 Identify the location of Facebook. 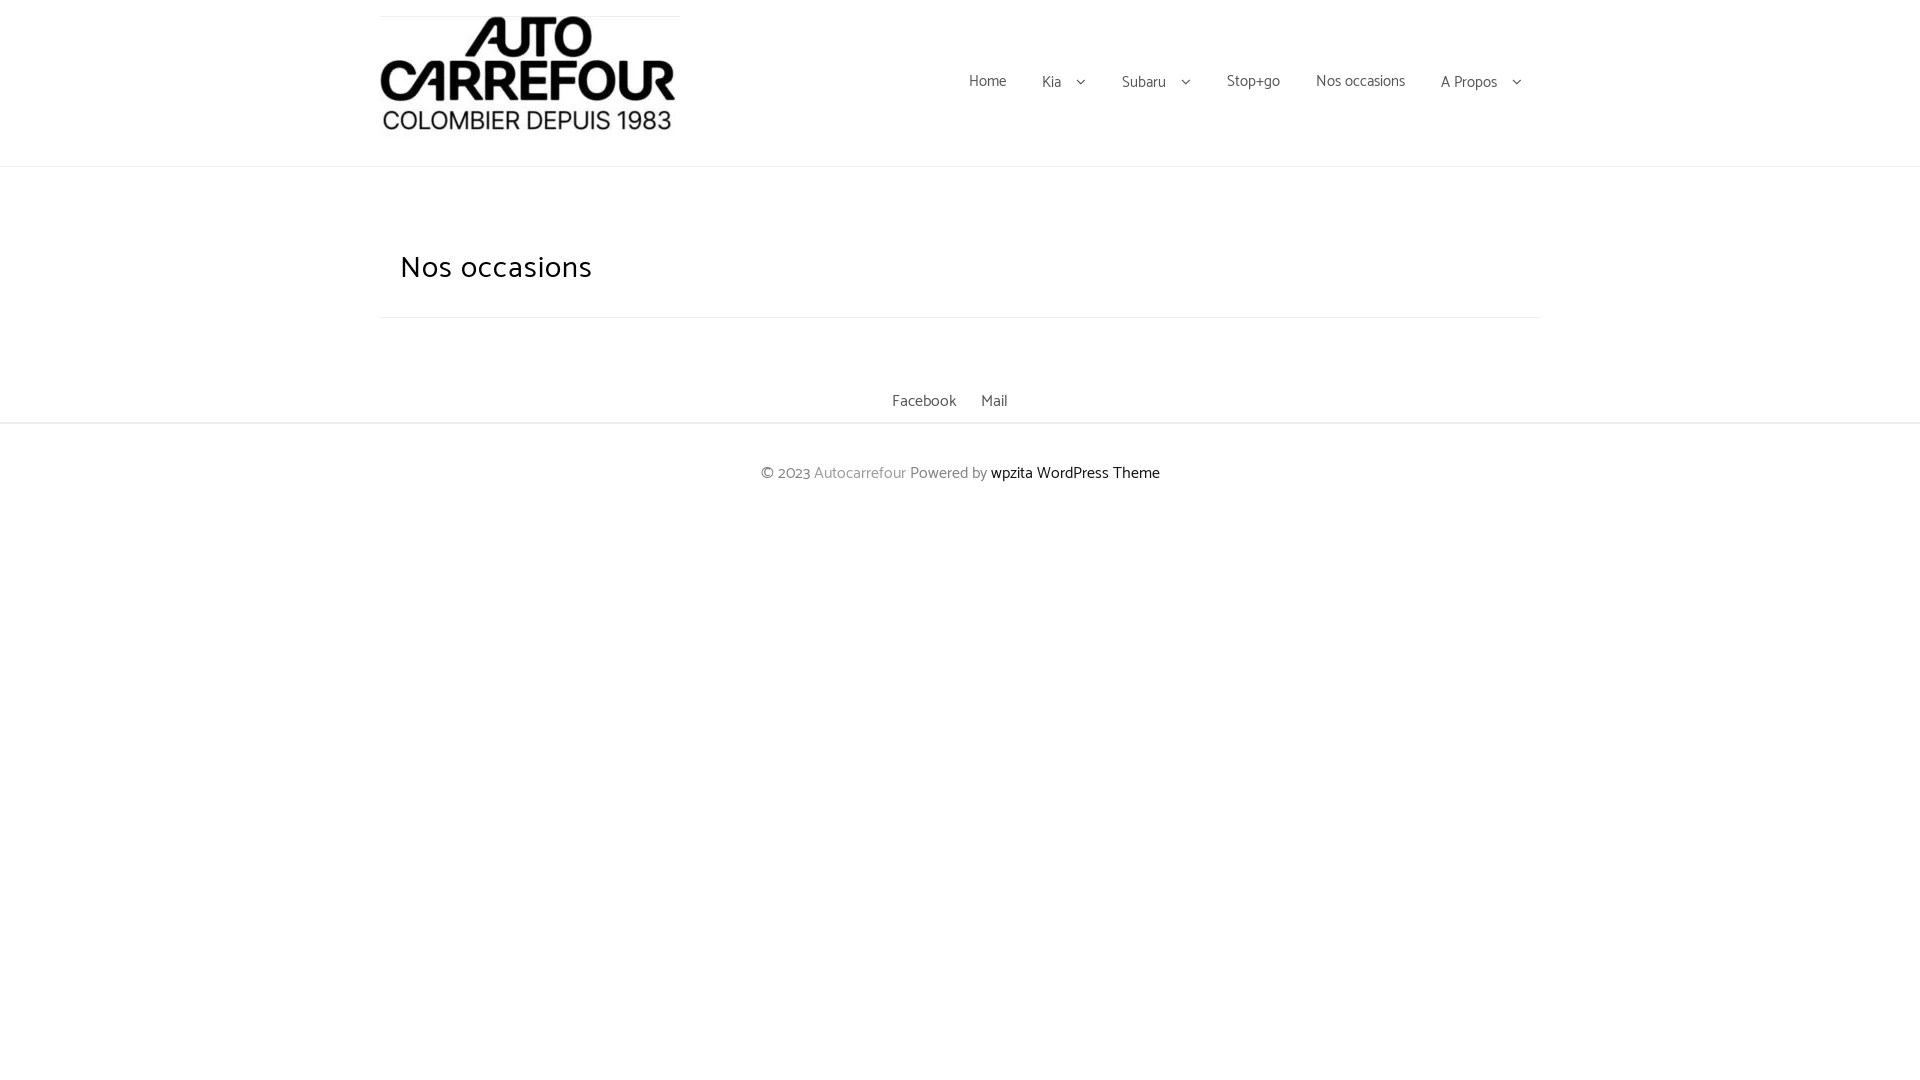
(924, 402).